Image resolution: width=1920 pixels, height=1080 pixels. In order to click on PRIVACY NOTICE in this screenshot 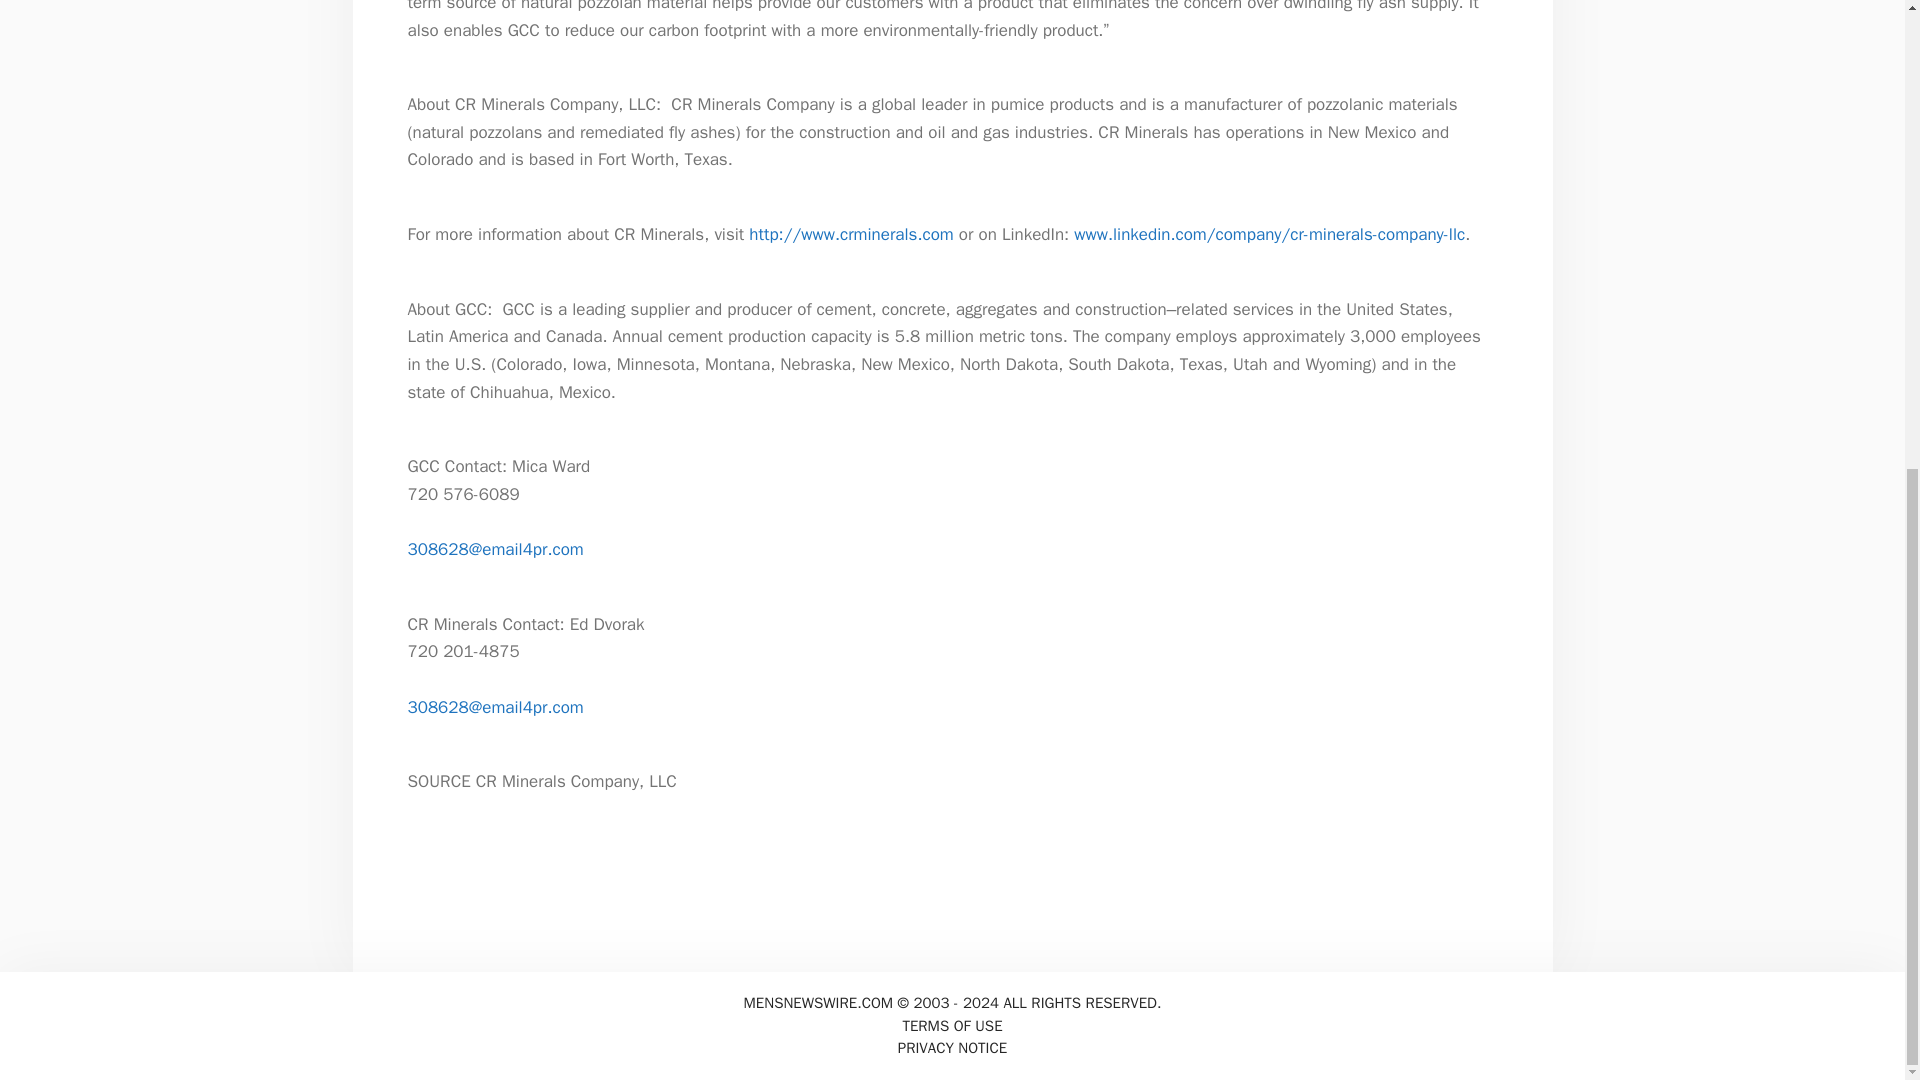, I will do `click(952, 1048)`.